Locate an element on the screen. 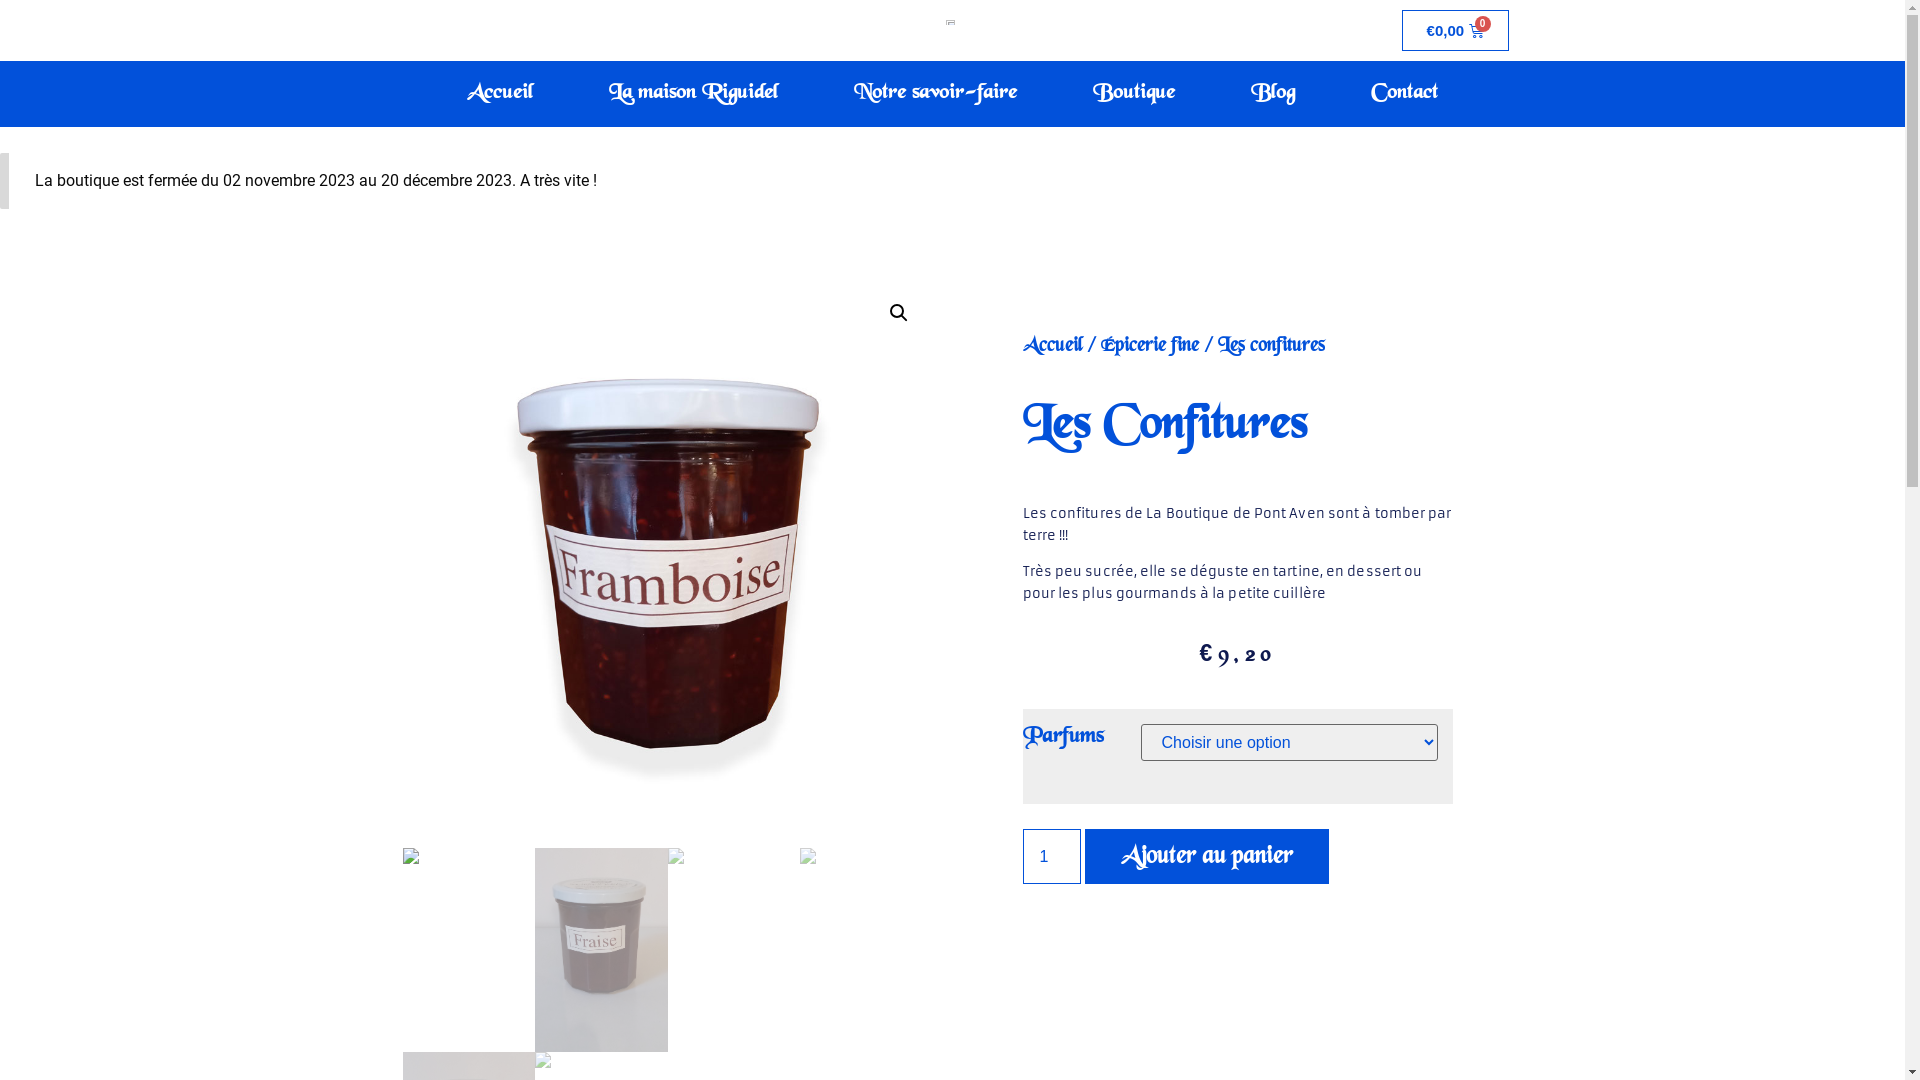  confiture-maison is located at coordinates (667, 564).